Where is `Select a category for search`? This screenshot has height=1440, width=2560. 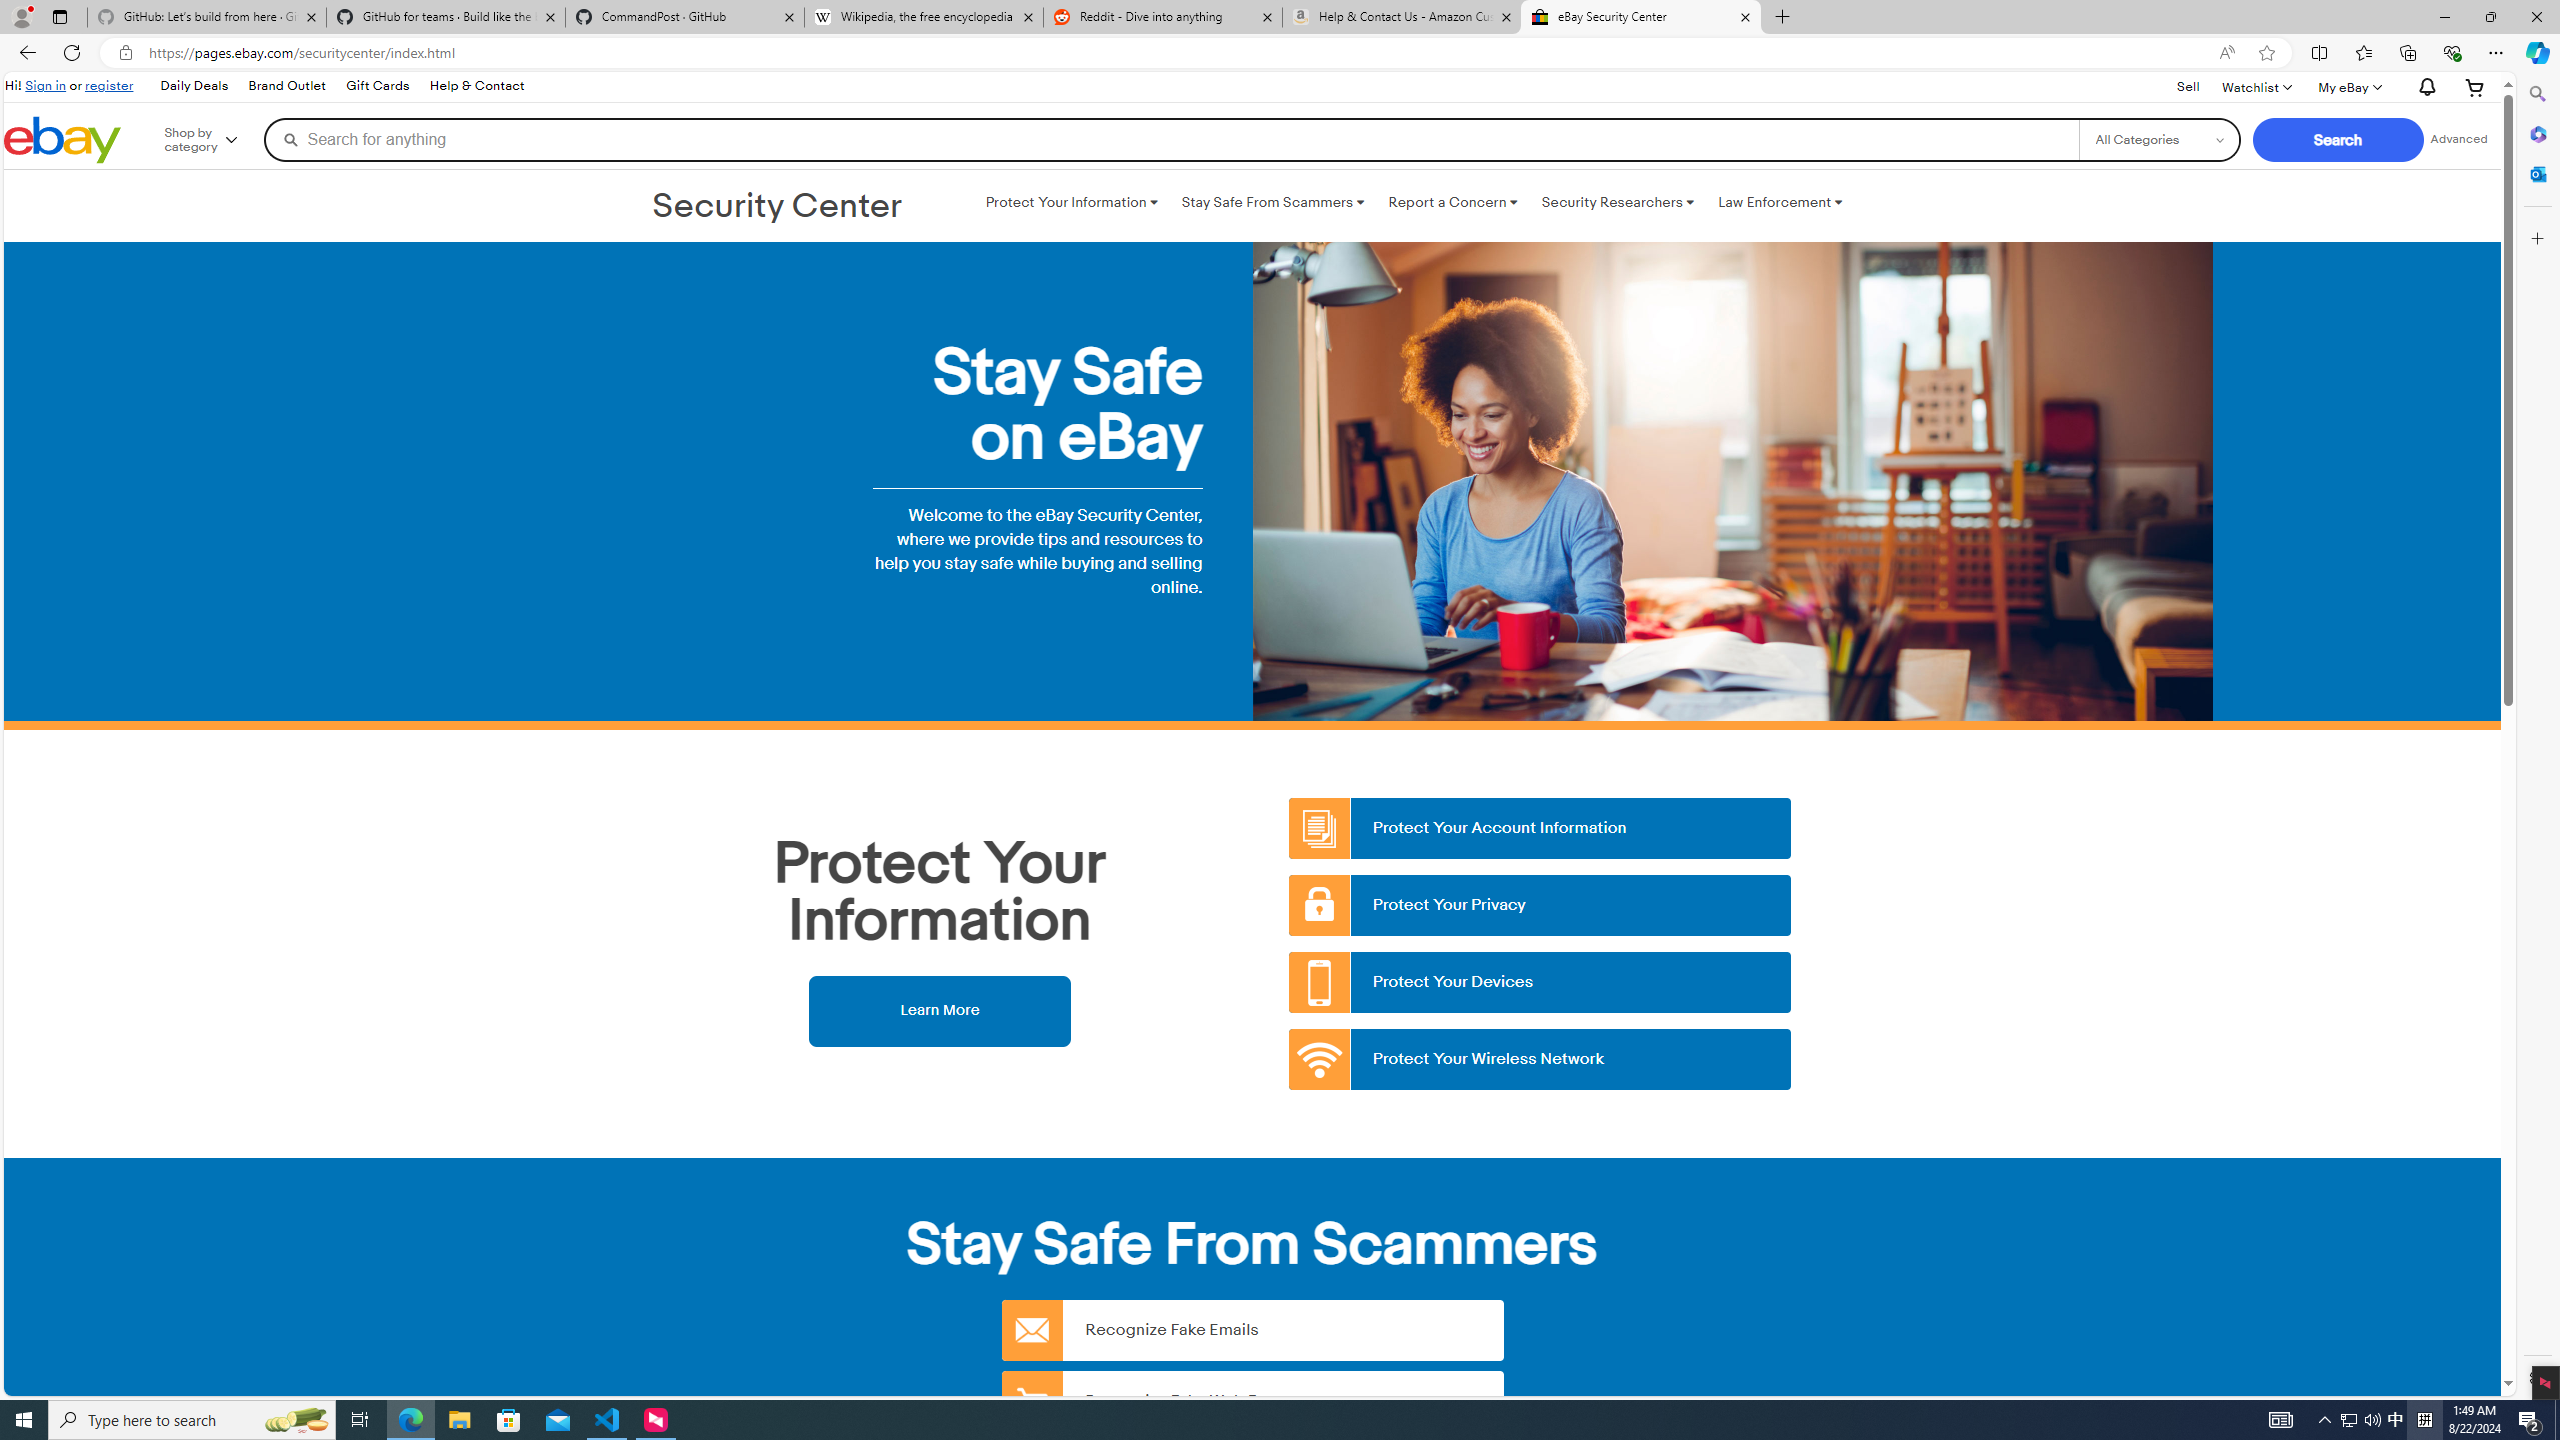 Select a category for search is located at coordinates (2159, 139).